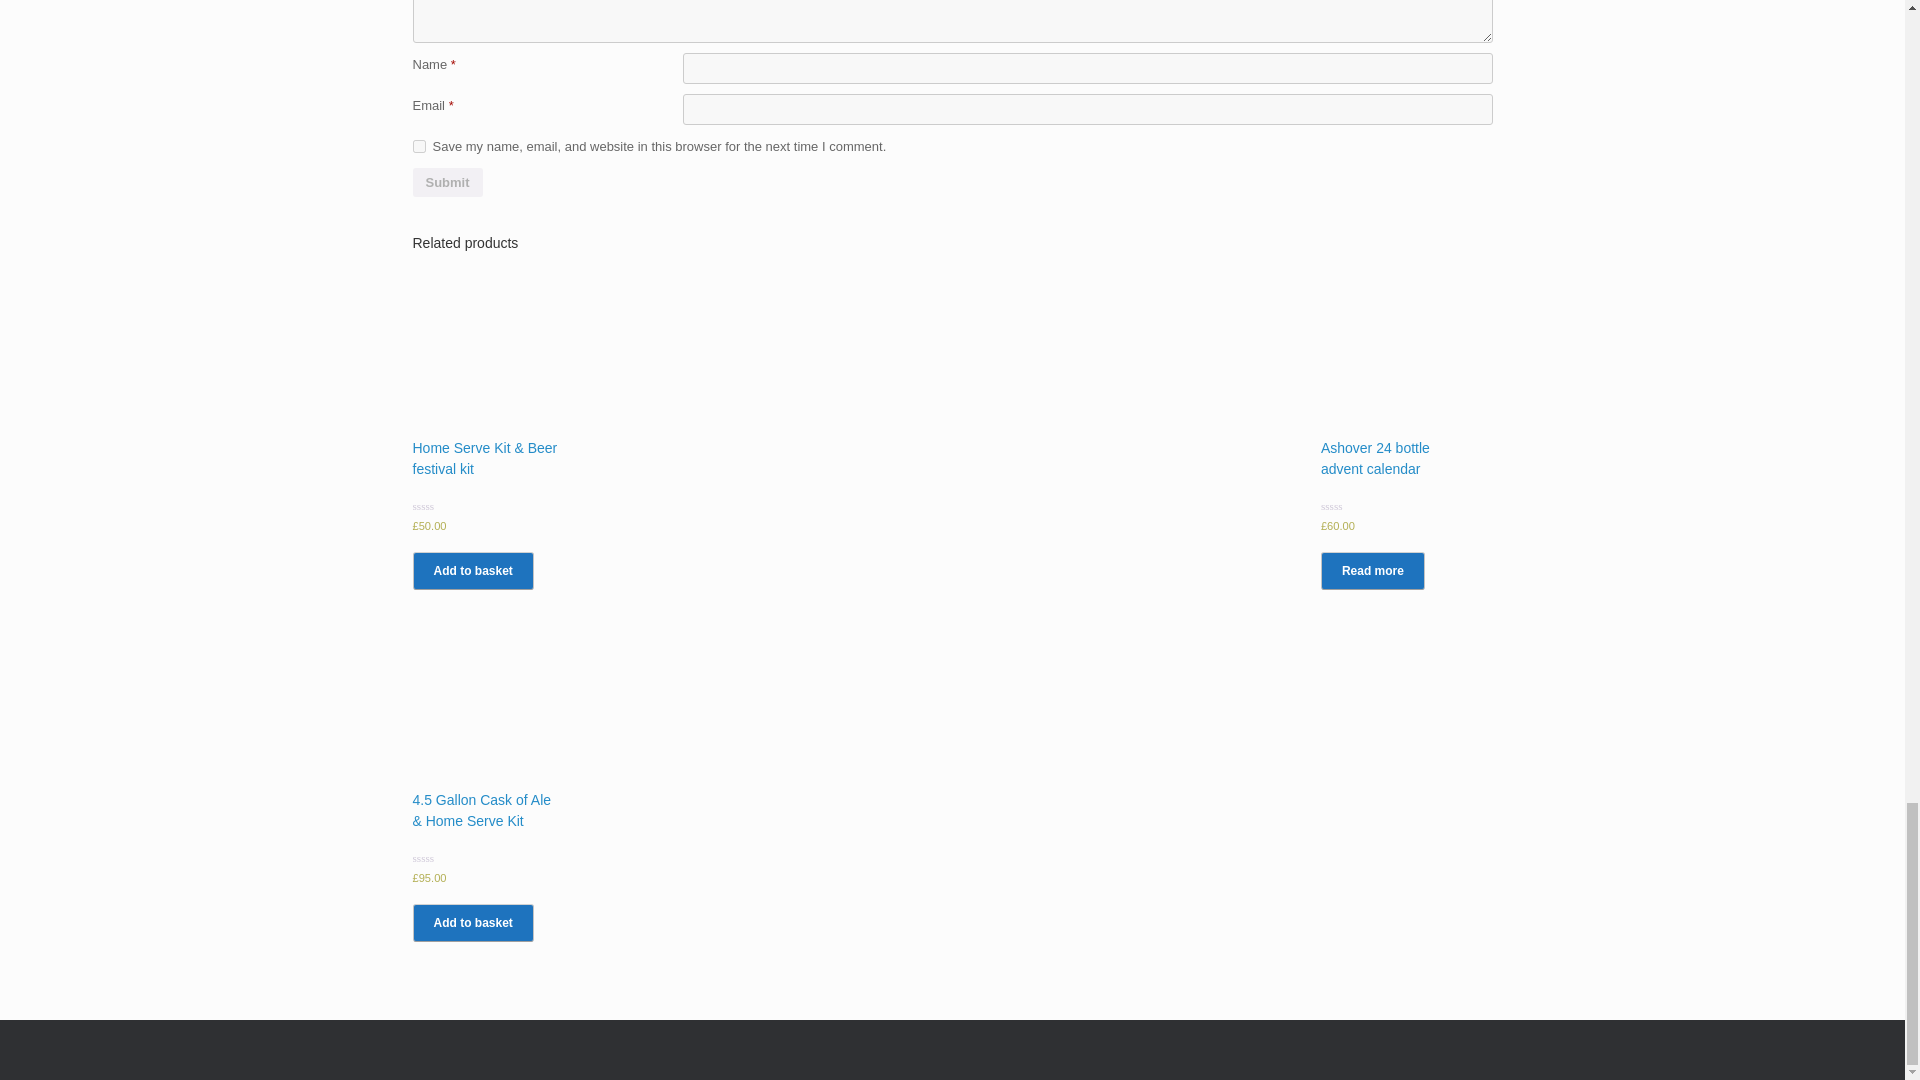  I want to click on Add to basket, so click(472, 570).